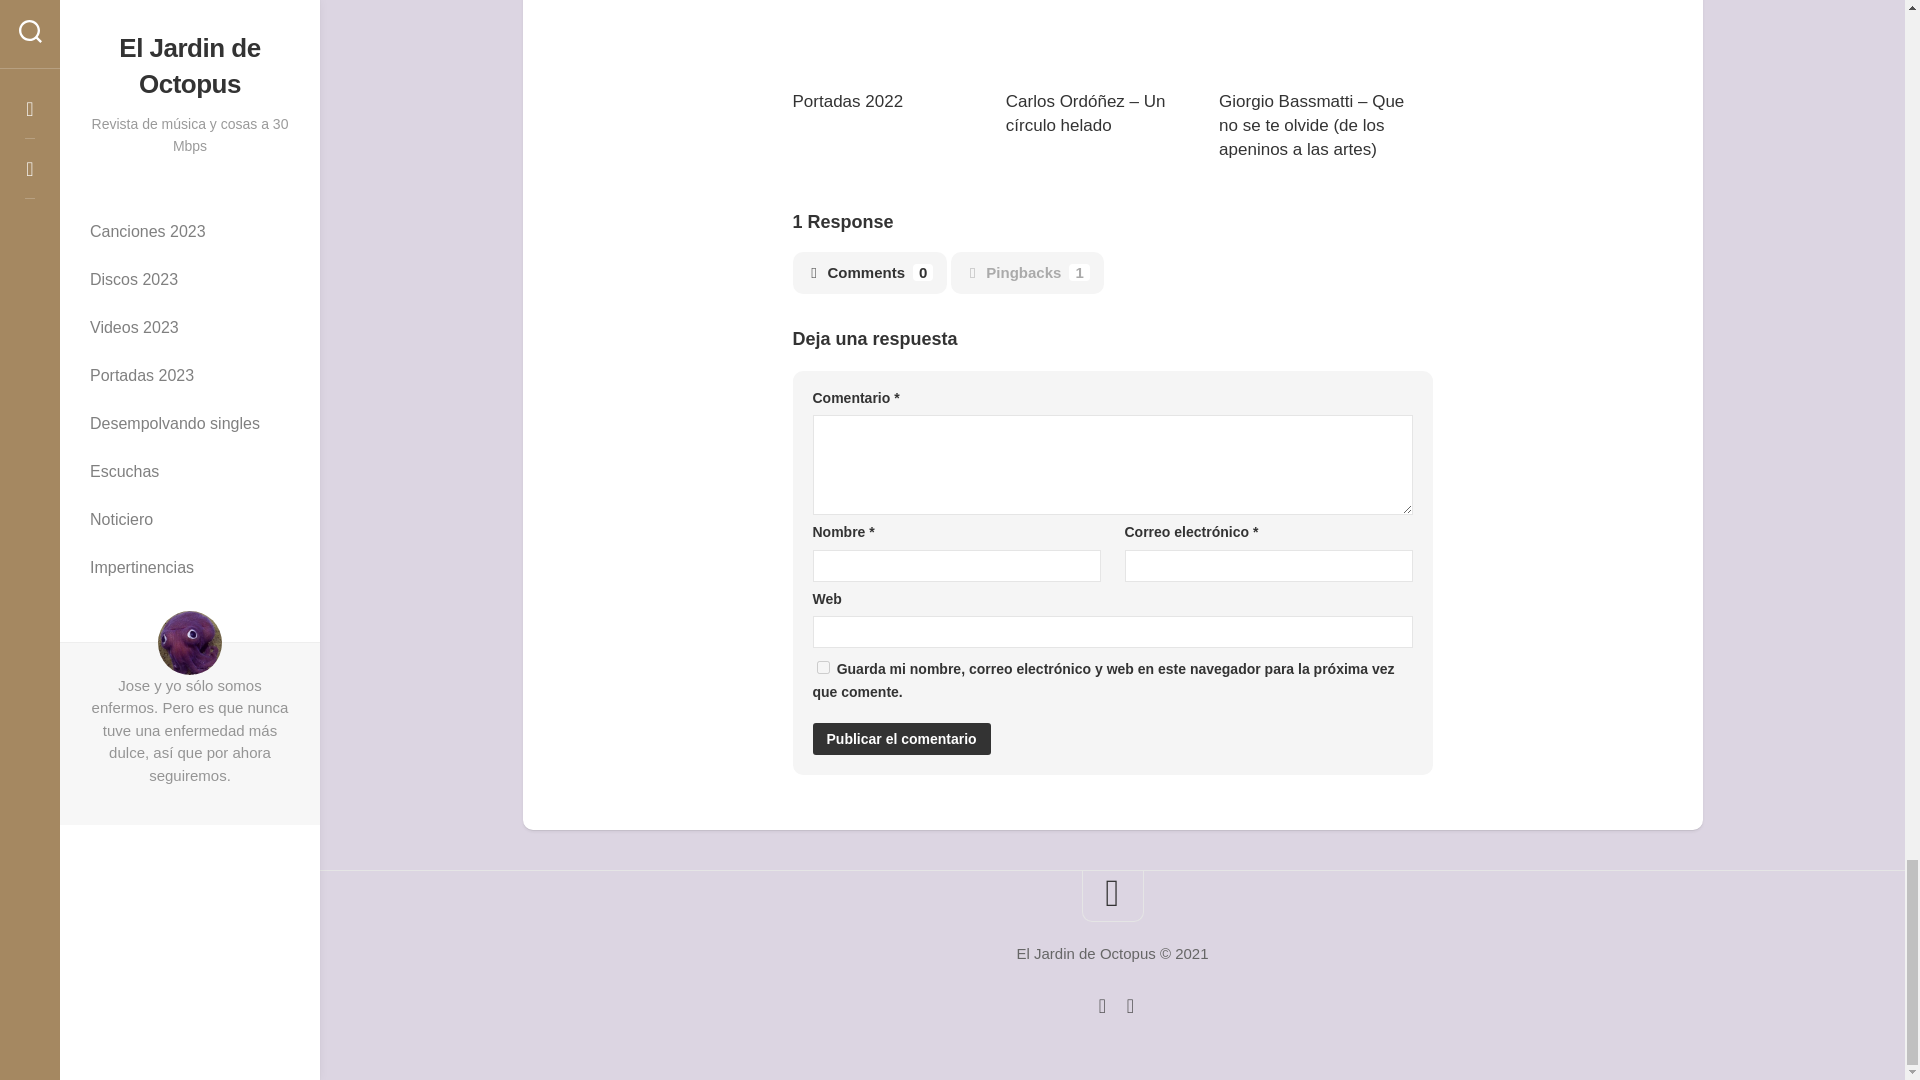 The image size is (1920, 1080). What do you see at coordinates (901, 738) in the screenshot?
I see `Publicar el comentario` at bounding box center [901, 738].